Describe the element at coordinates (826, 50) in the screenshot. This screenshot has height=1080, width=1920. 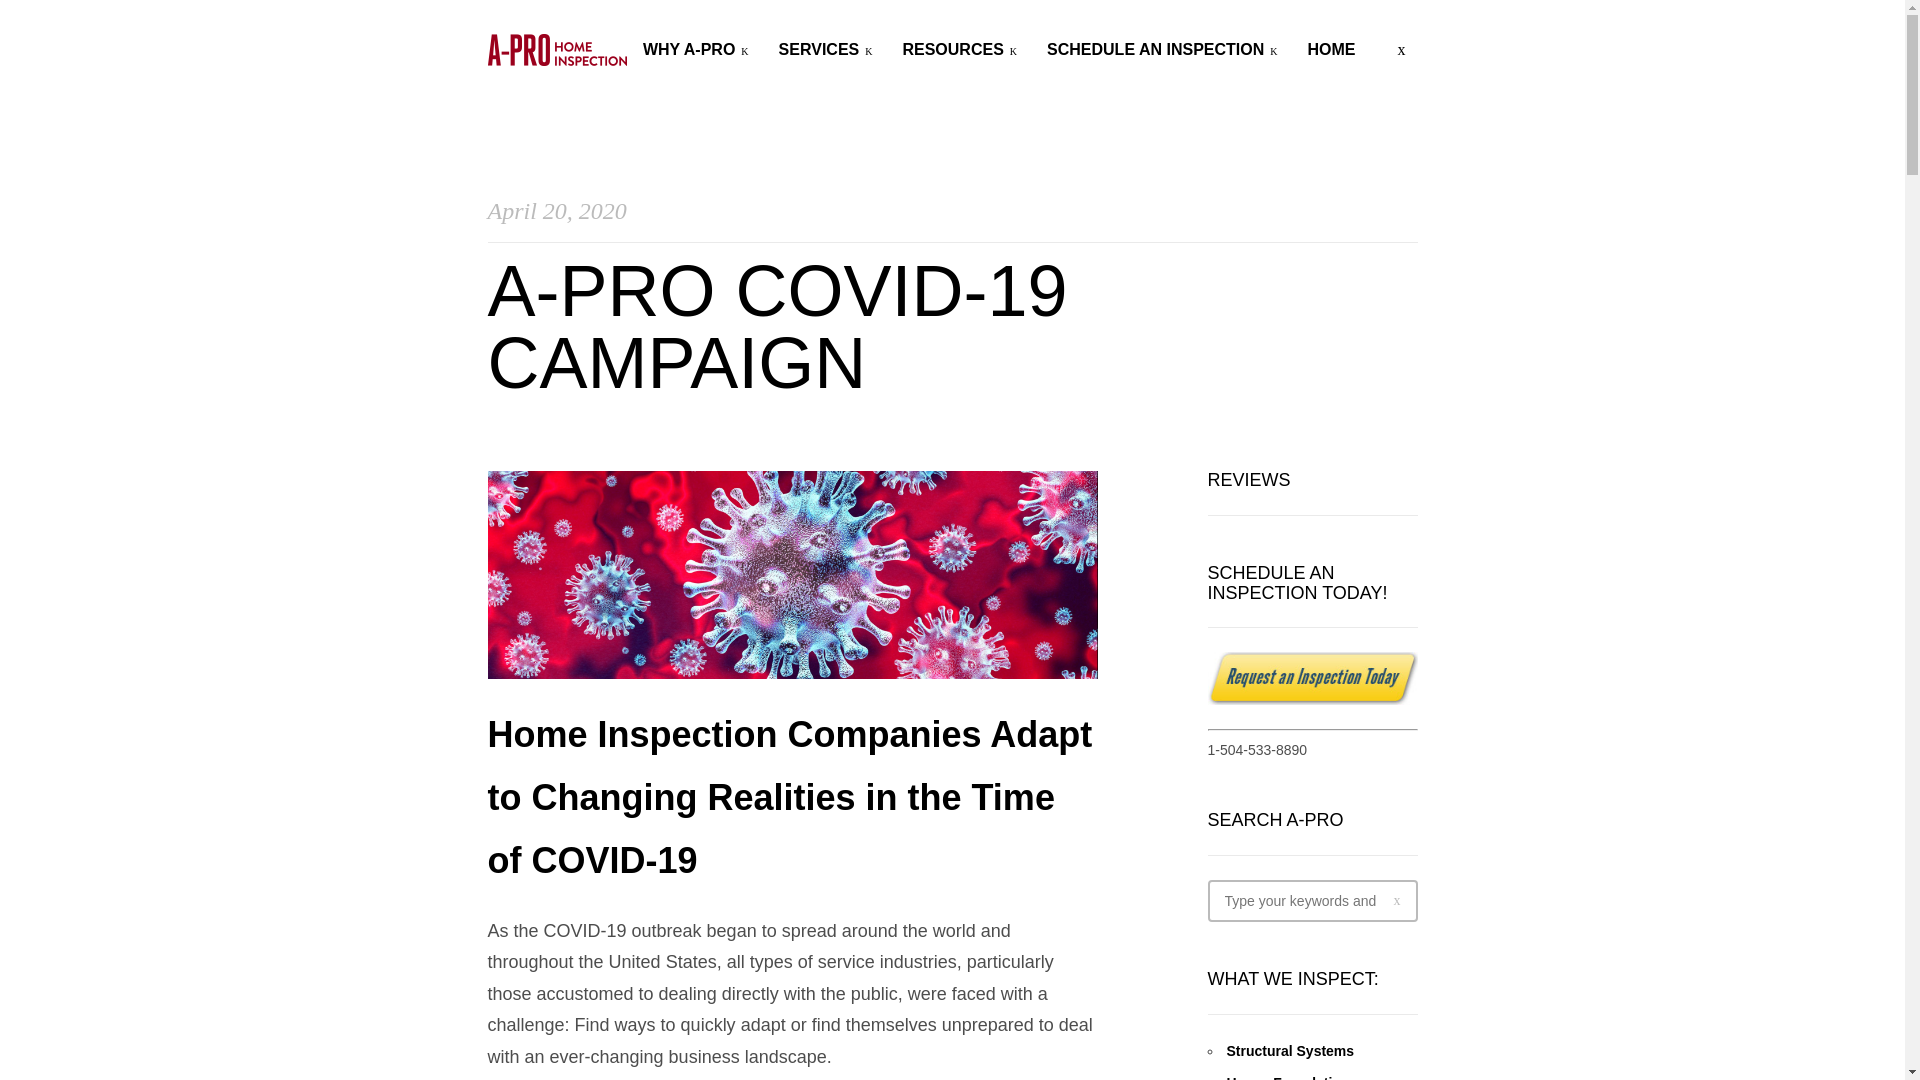
I see `Services` at that location.